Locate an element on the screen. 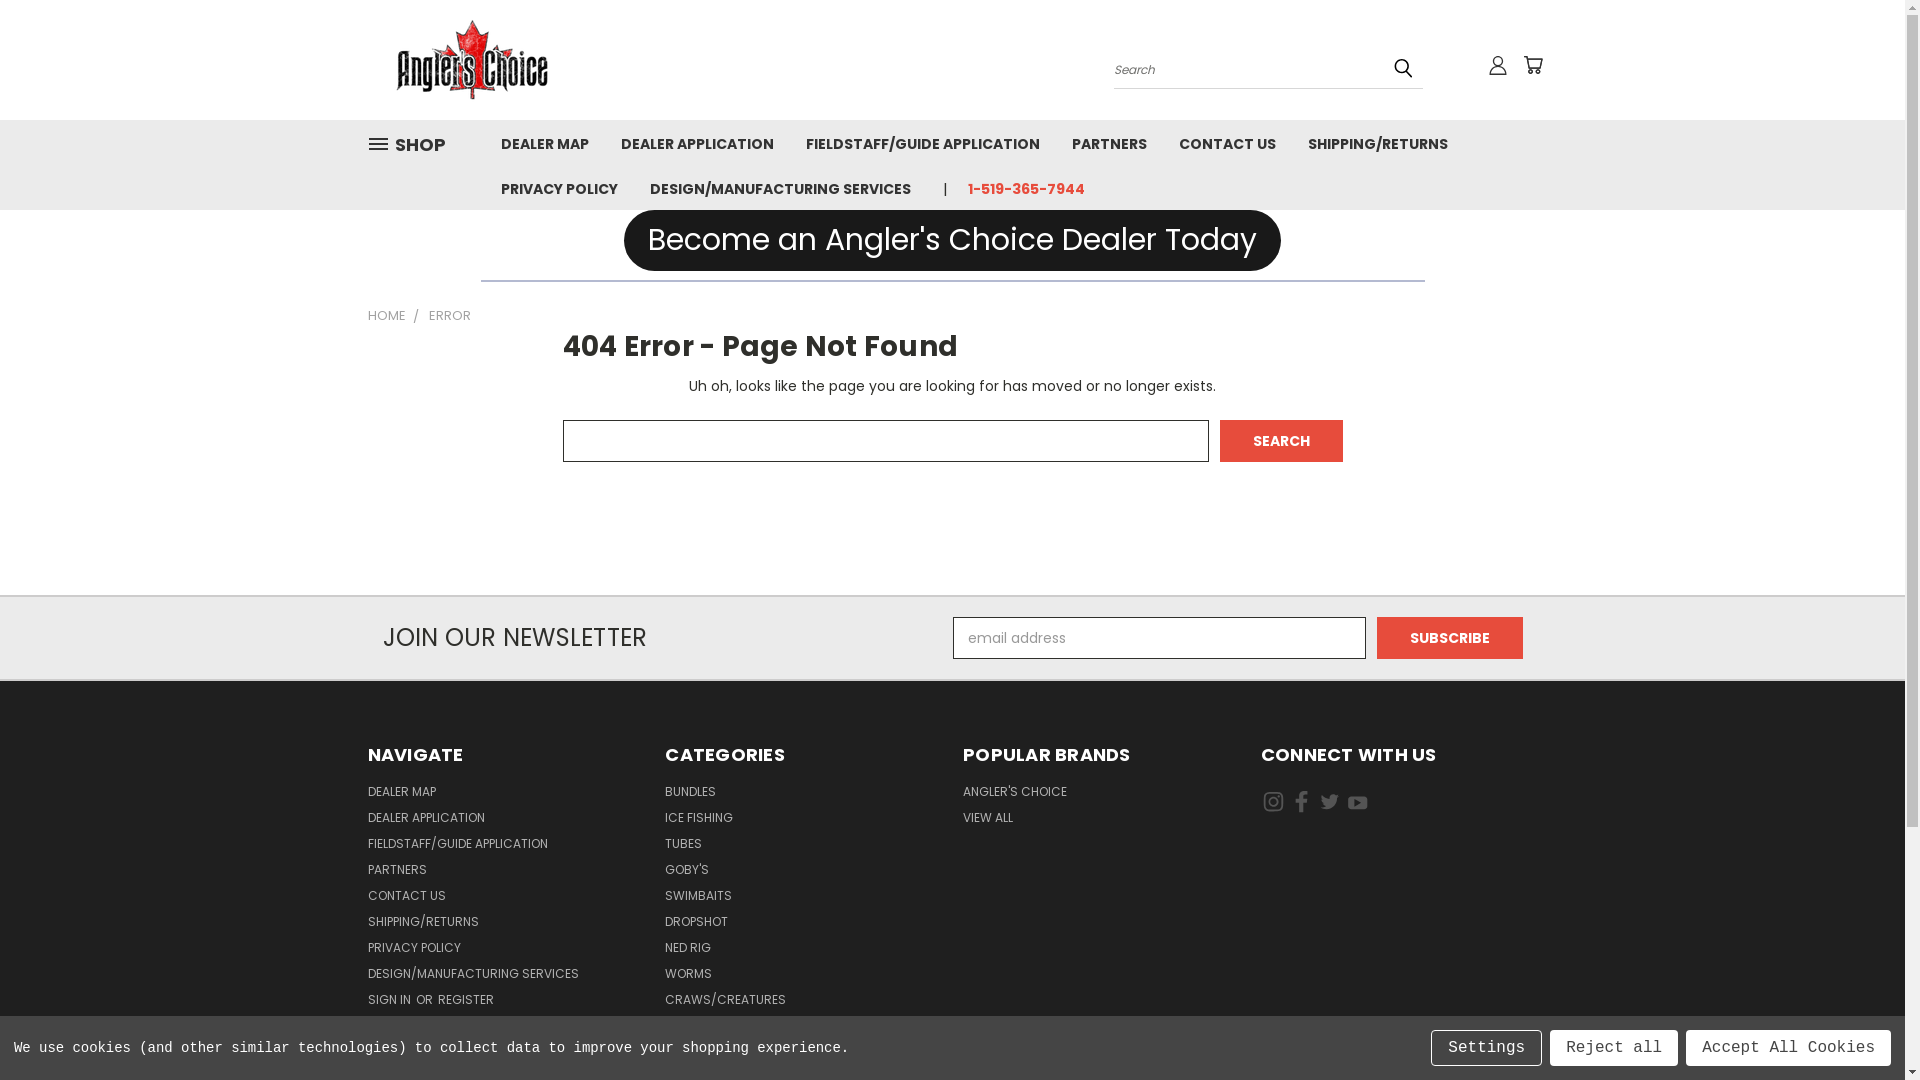 The image size is (1920, 1080). PRIVACY POLICY is located at coordinates (414, 952).